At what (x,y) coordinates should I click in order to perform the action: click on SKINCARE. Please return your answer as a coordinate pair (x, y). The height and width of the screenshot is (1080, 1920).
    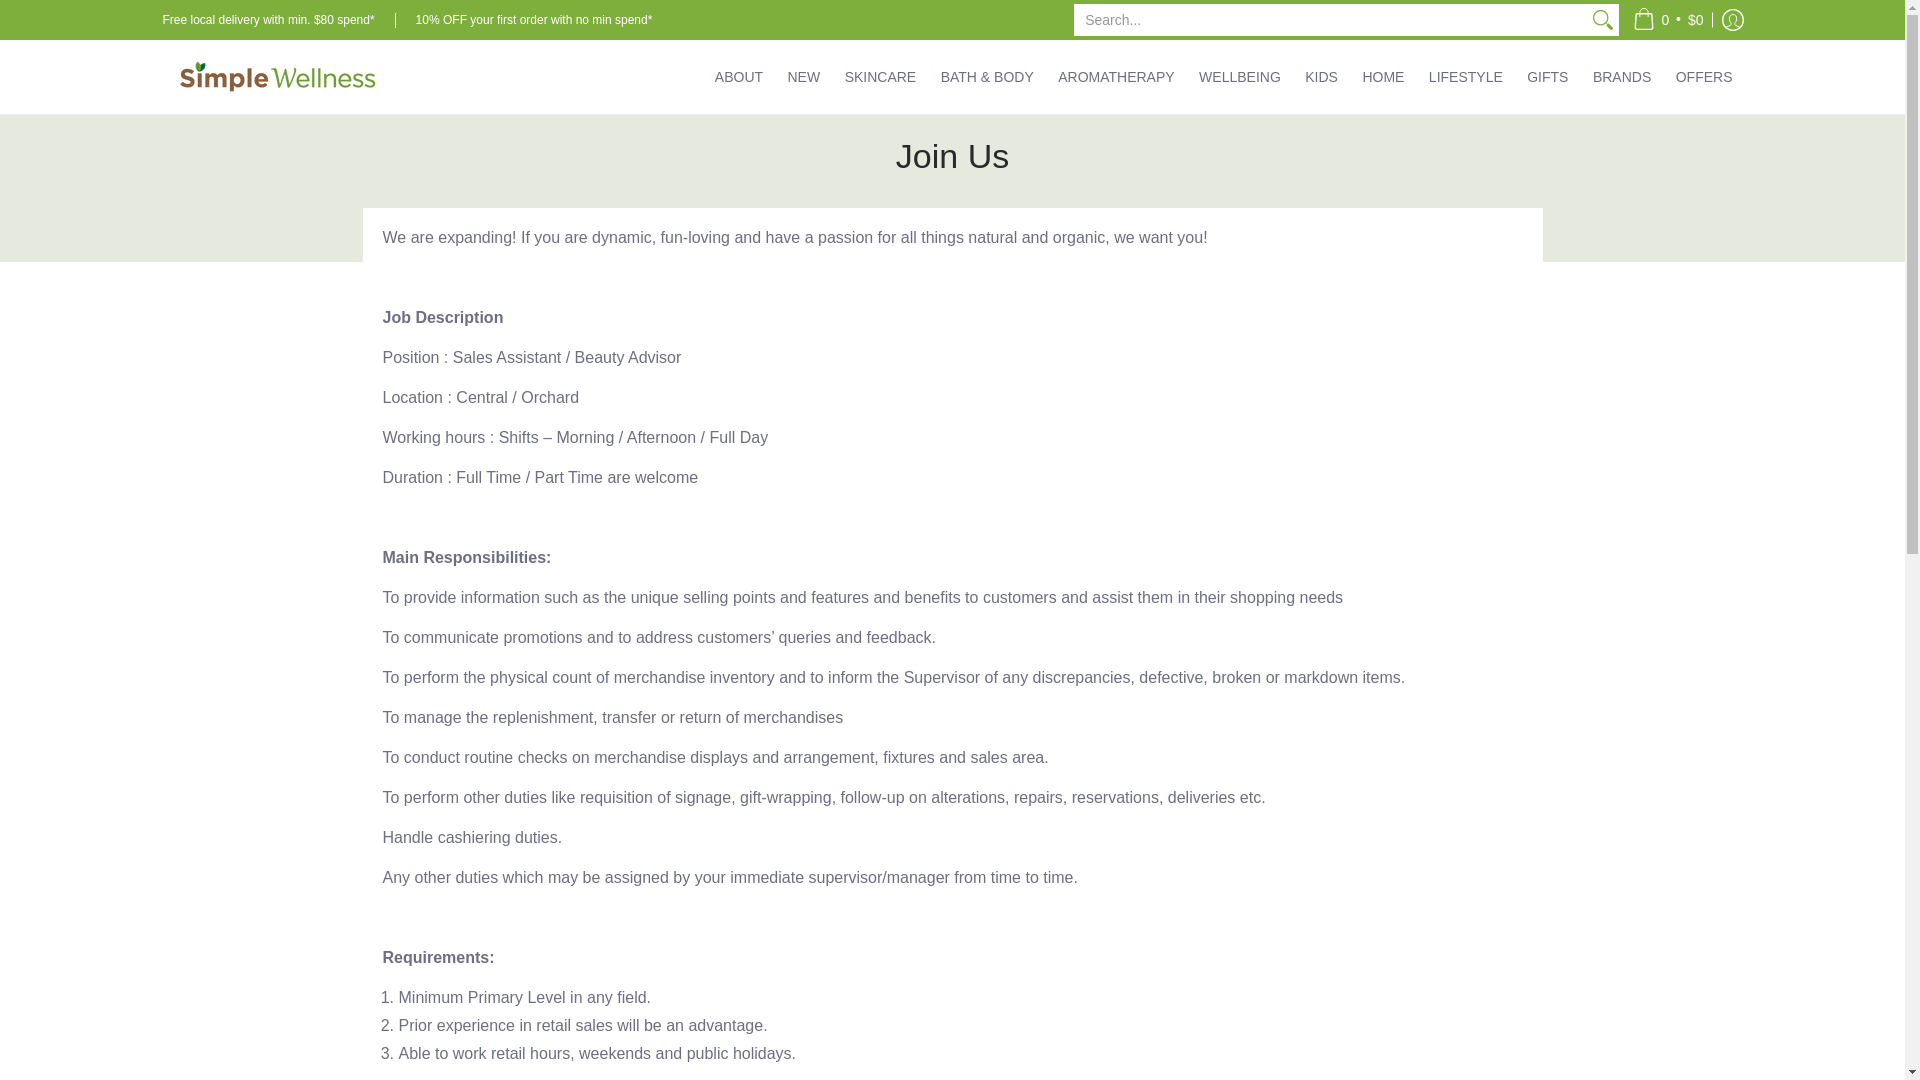
    Looking at the image, I should click on (881, 76).